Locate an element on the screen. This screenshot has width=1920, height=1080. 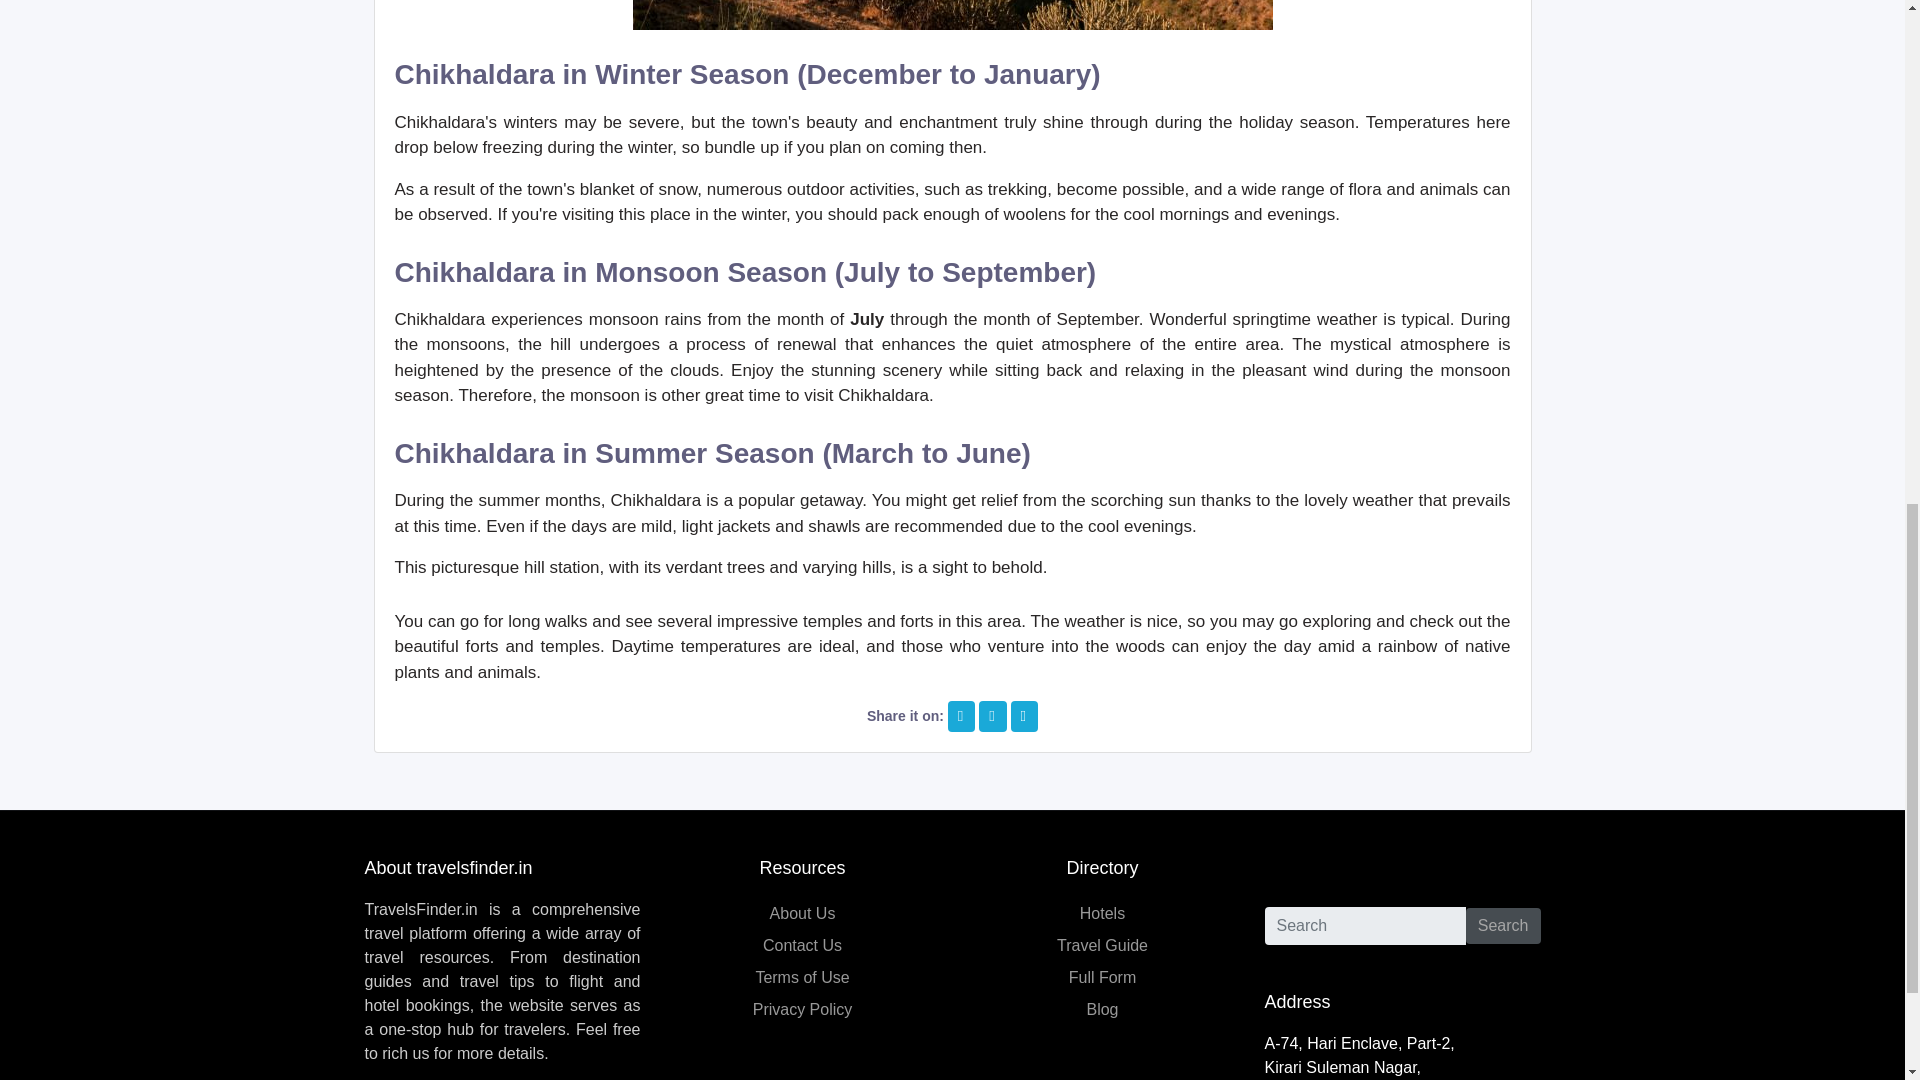
Contact Us is located at coordinates (802, 945).